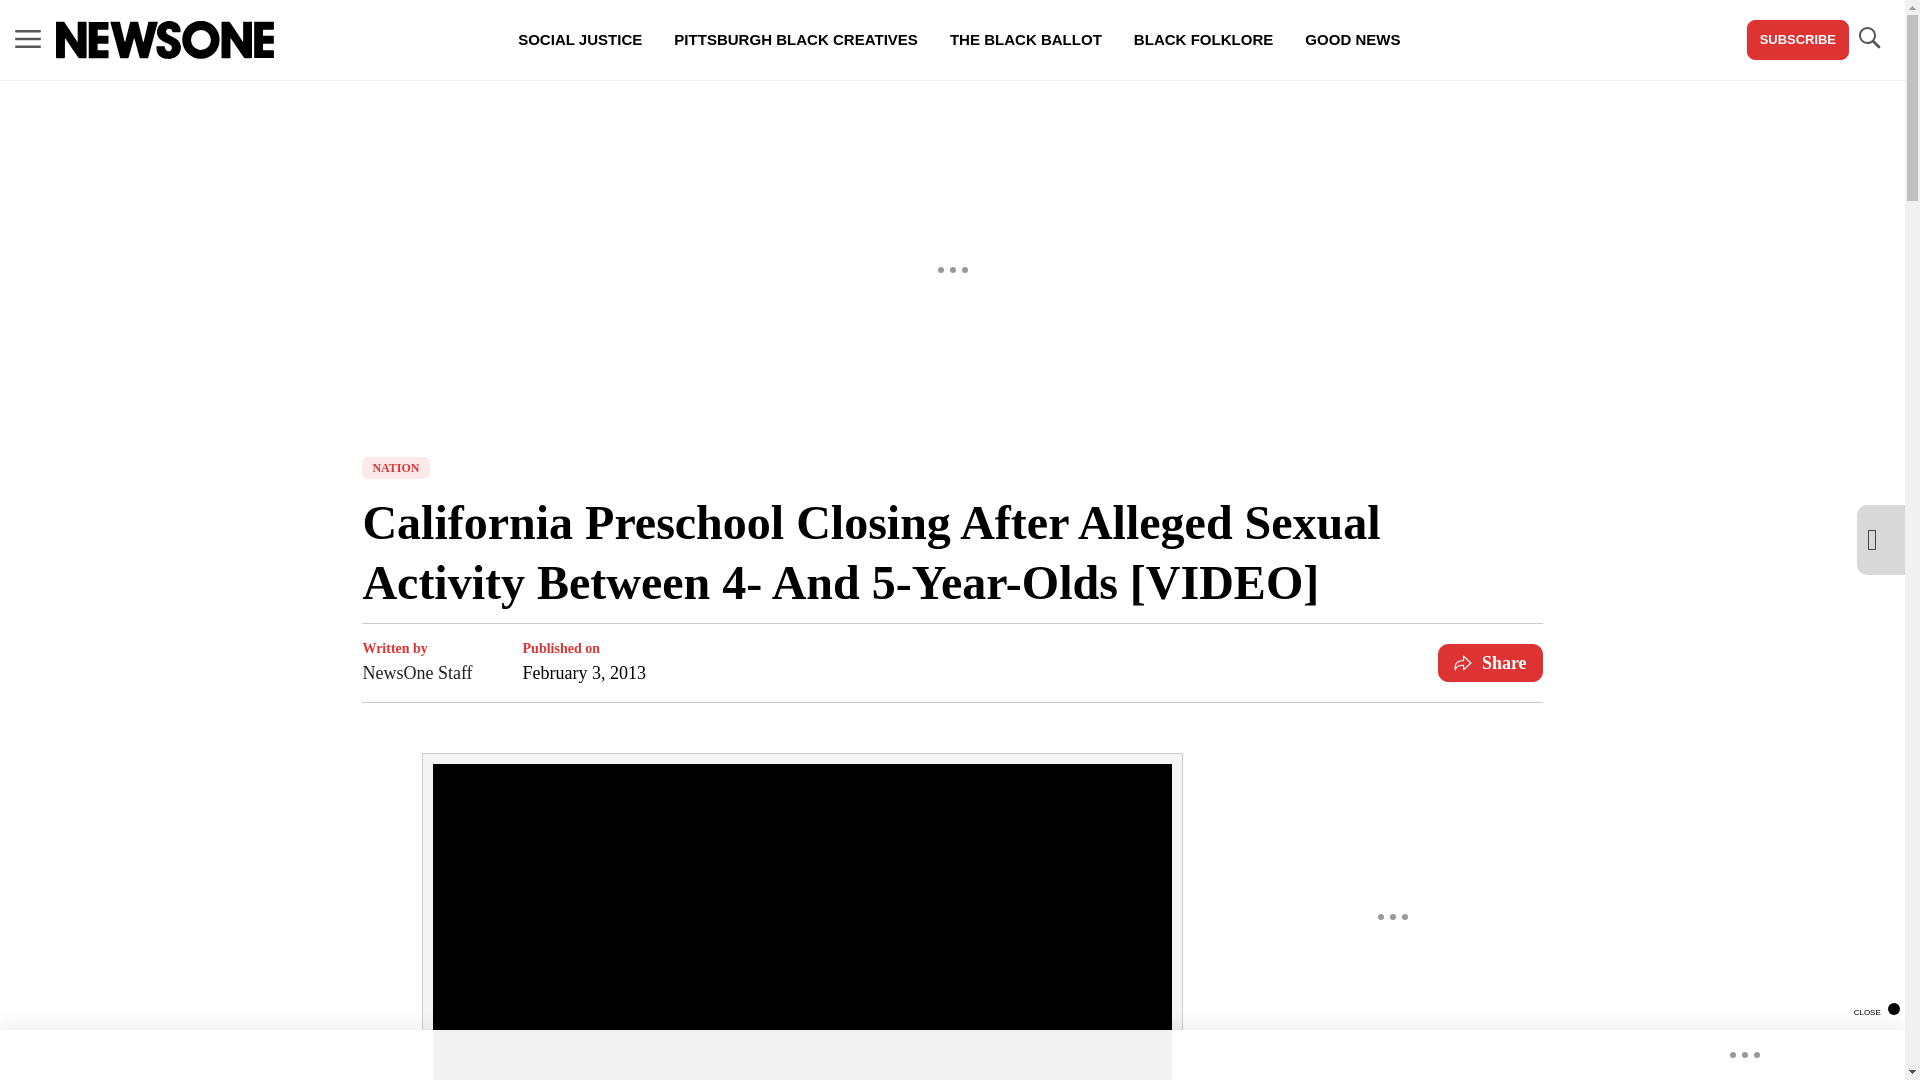  I want to click on PITTSBURGH BLACK CREATIVES, so click(796, 40).